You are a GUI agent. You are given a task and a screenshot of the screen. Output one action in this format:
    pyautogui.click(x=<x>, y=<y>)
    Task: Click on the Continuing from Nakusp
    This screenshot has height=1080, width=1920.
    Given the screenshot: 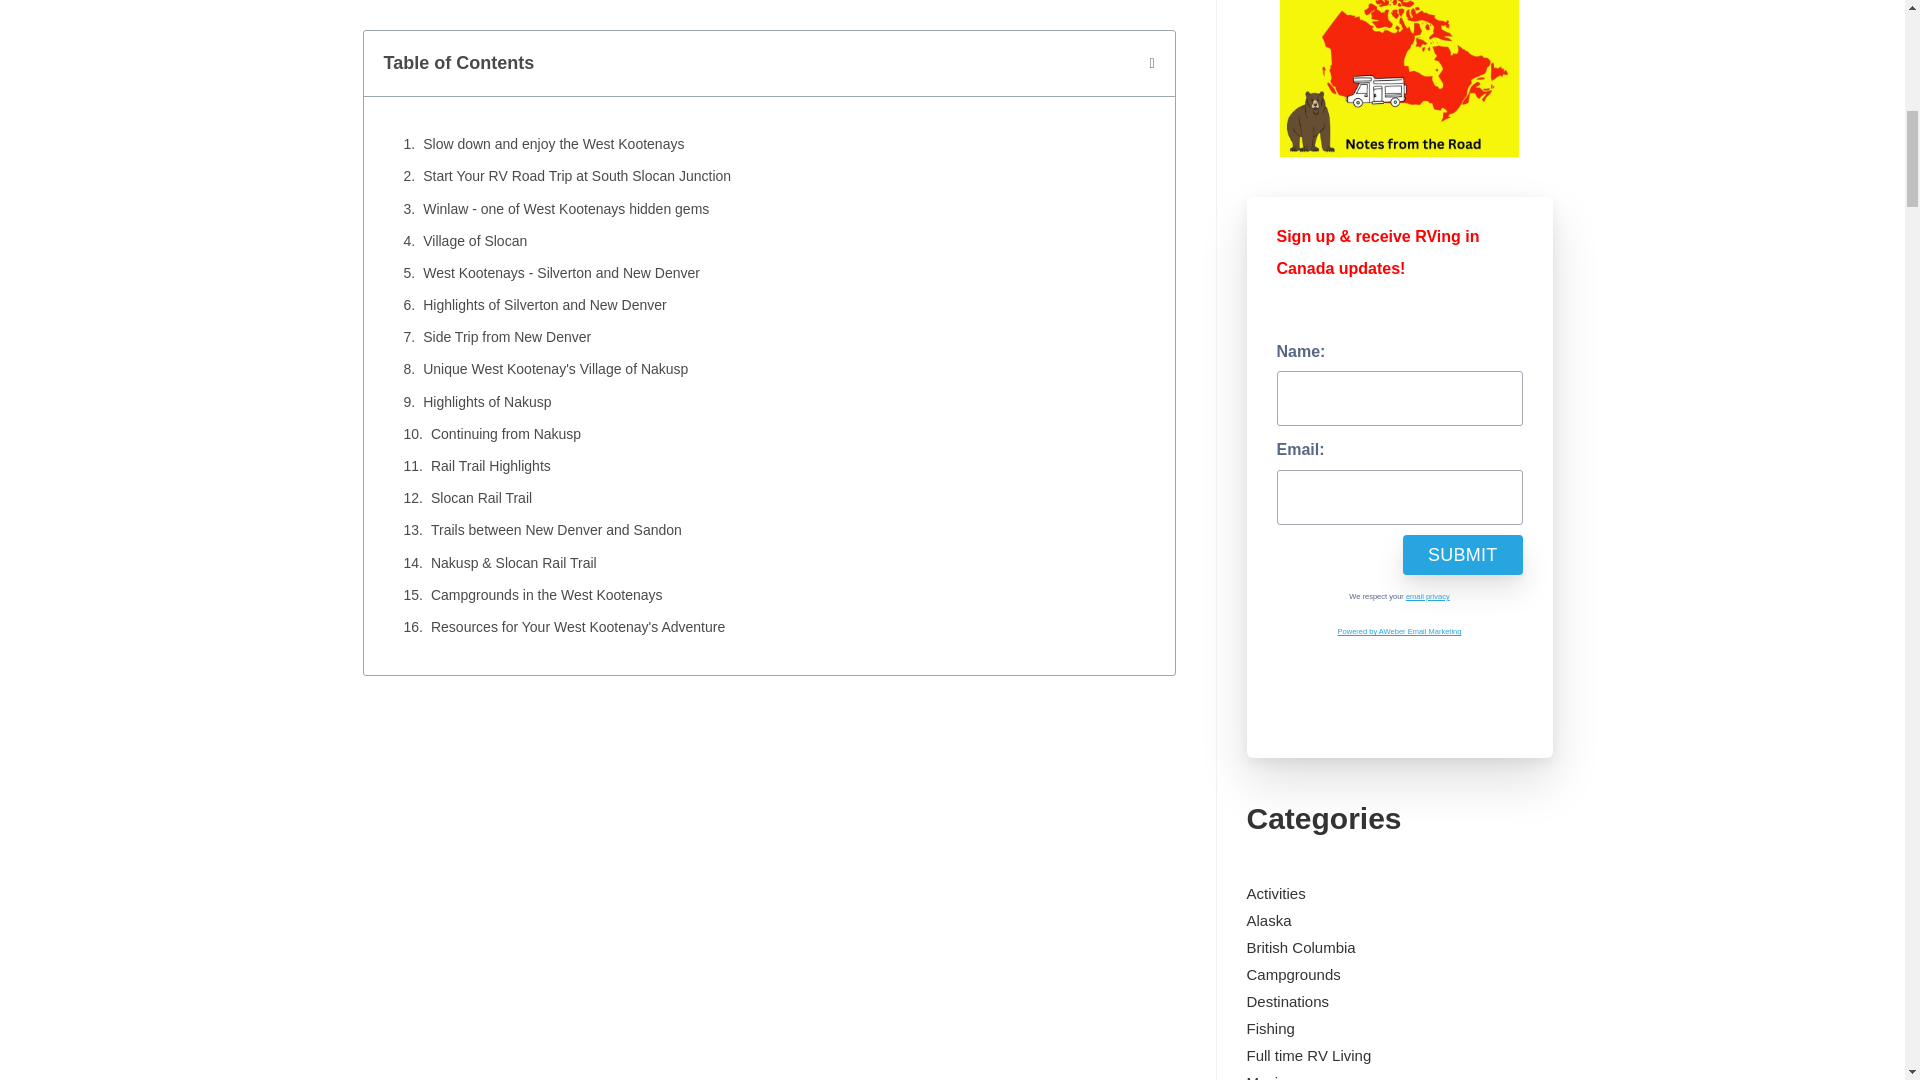 What is the action you would take?
    pyautogui.click(x=506, y=434)
    